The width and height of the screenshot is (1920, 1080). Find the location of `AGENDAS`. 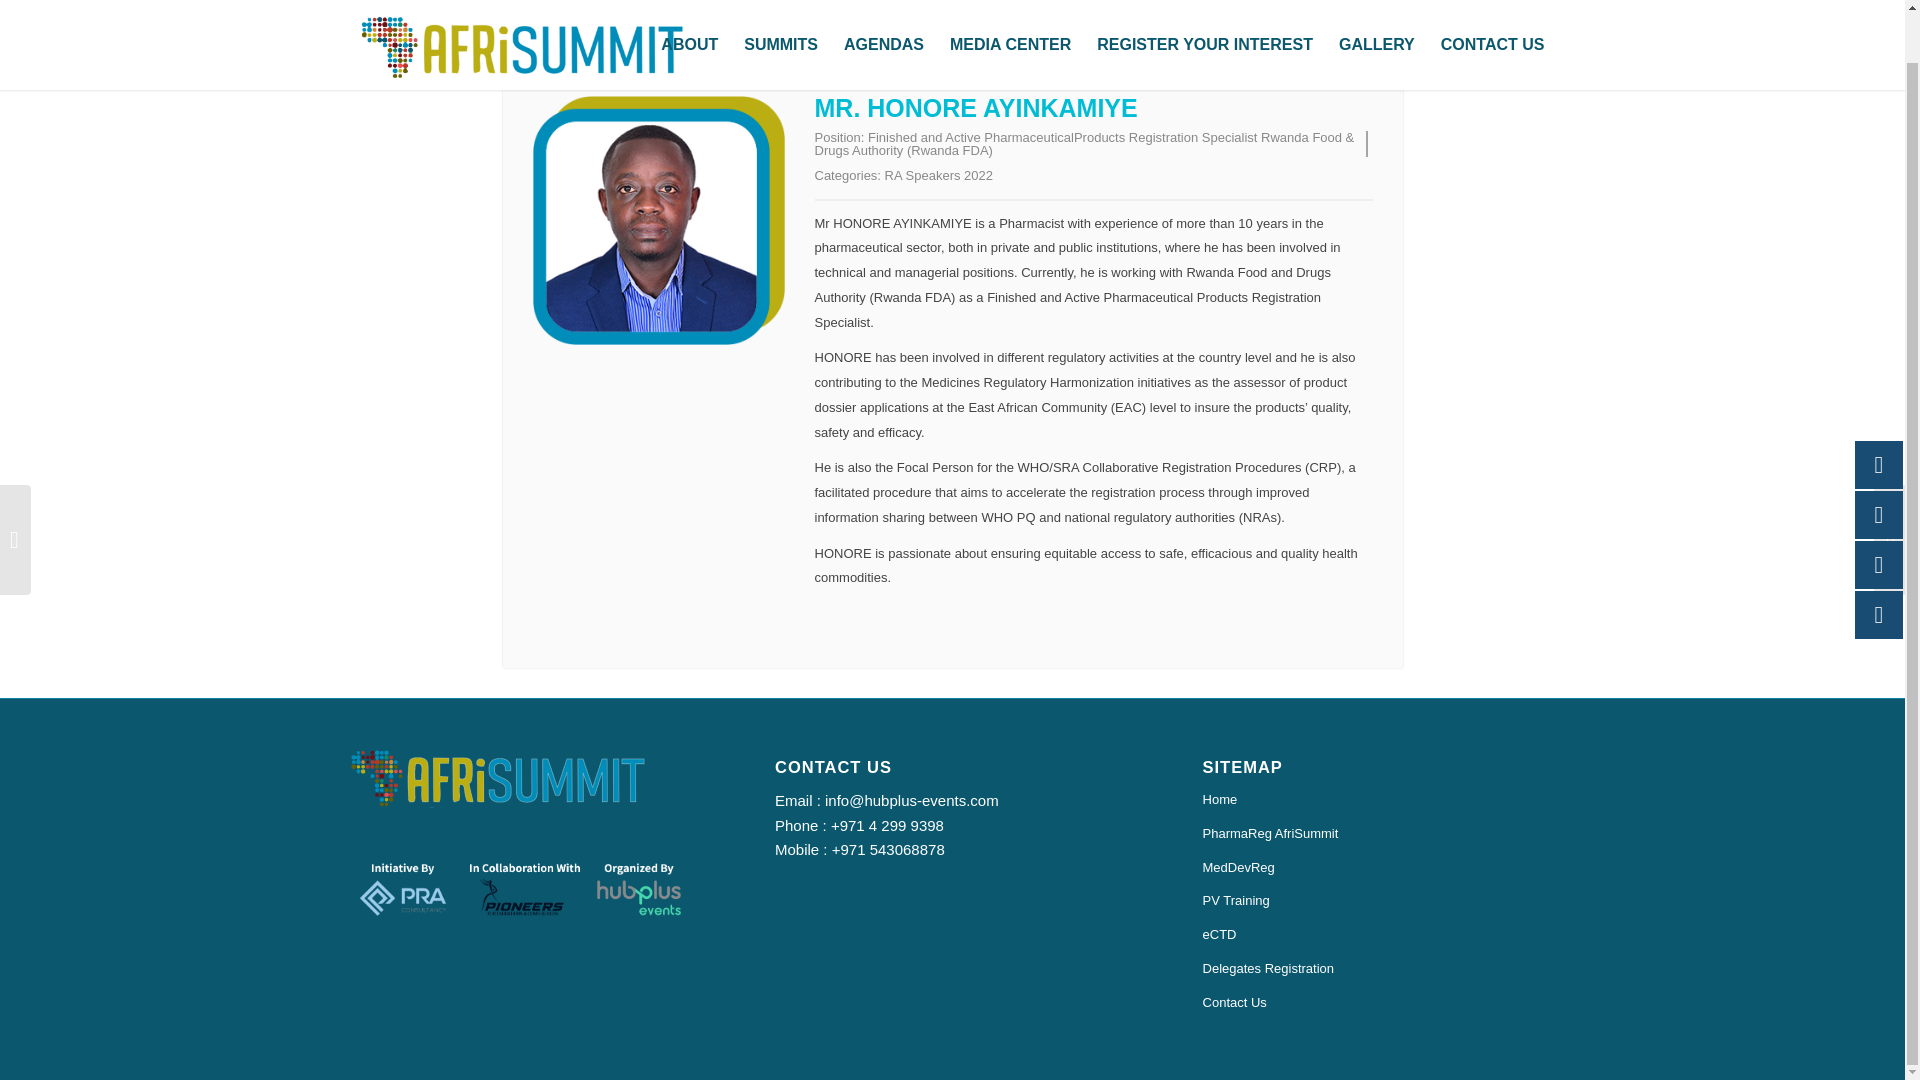

AGENDAS is located at coordinates (884, 18).